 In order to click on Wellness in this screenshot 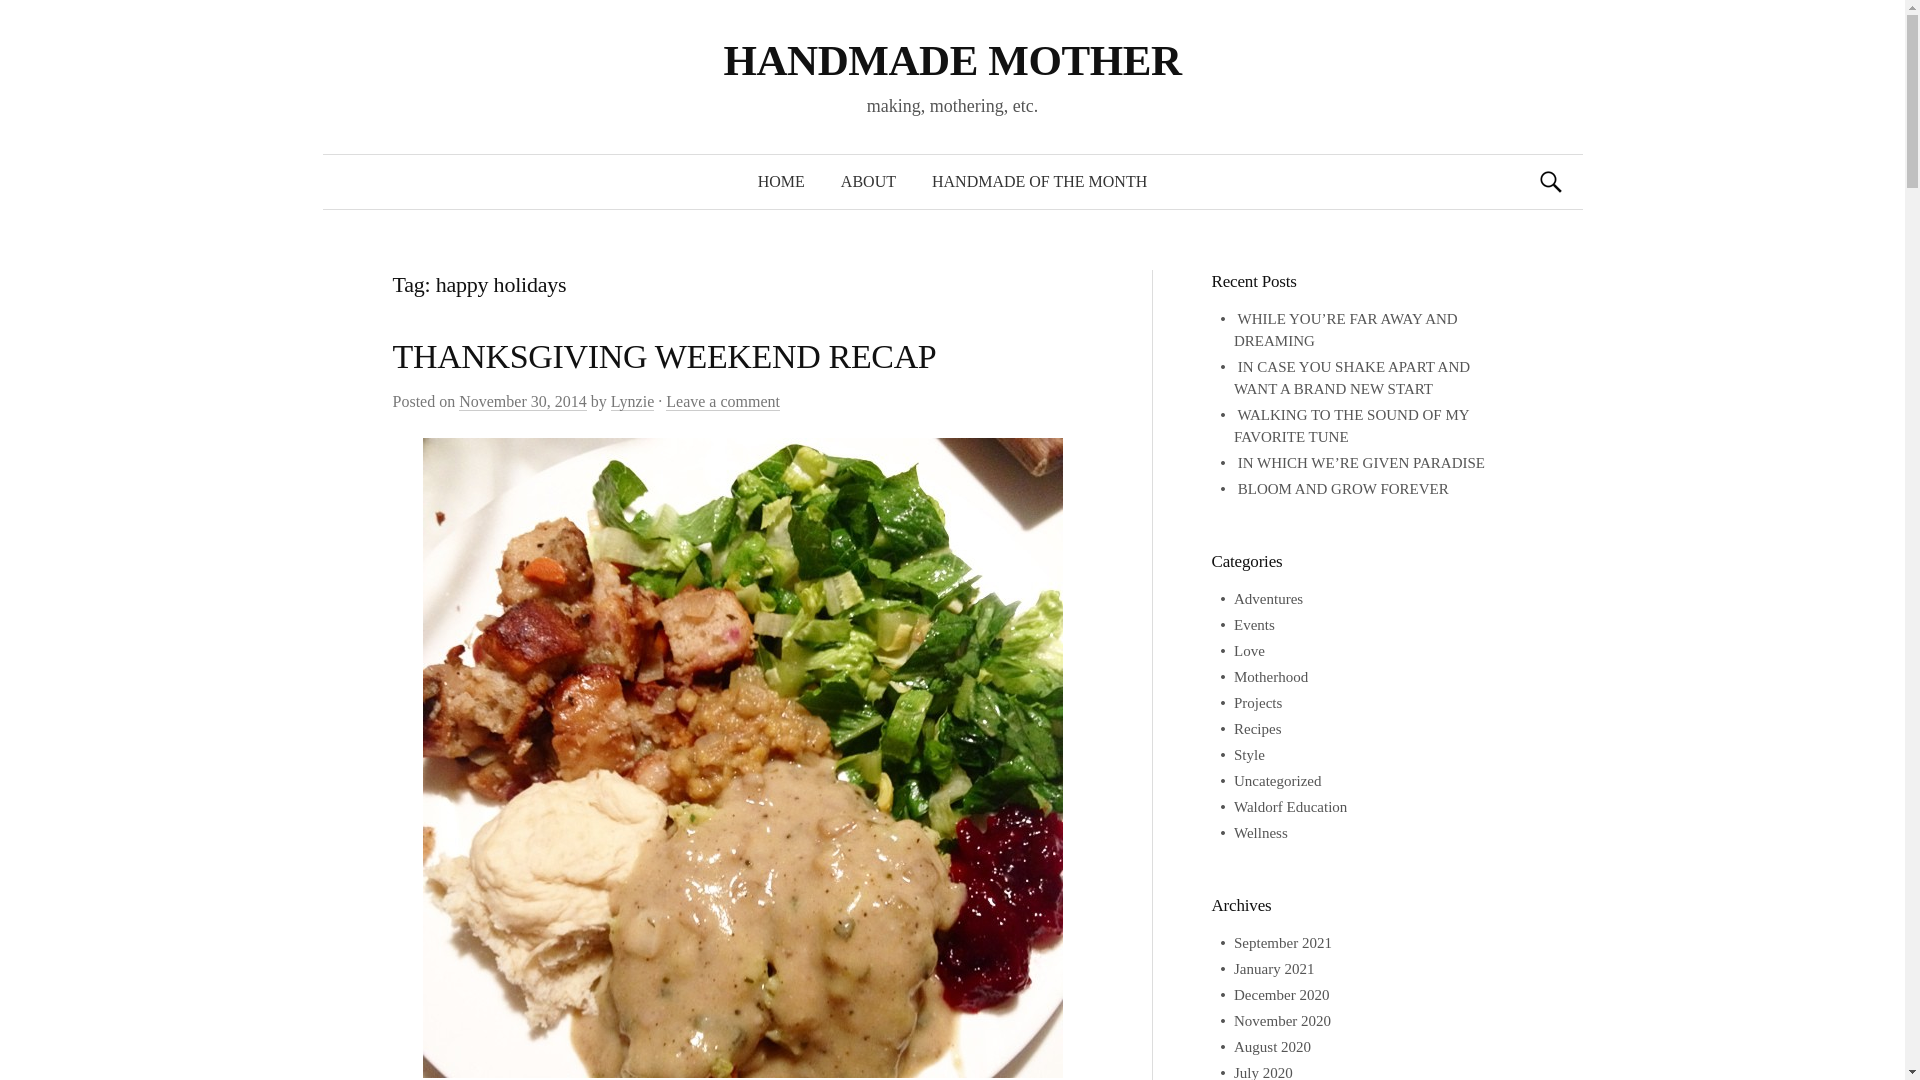, I will do `click(1261, 833)`.